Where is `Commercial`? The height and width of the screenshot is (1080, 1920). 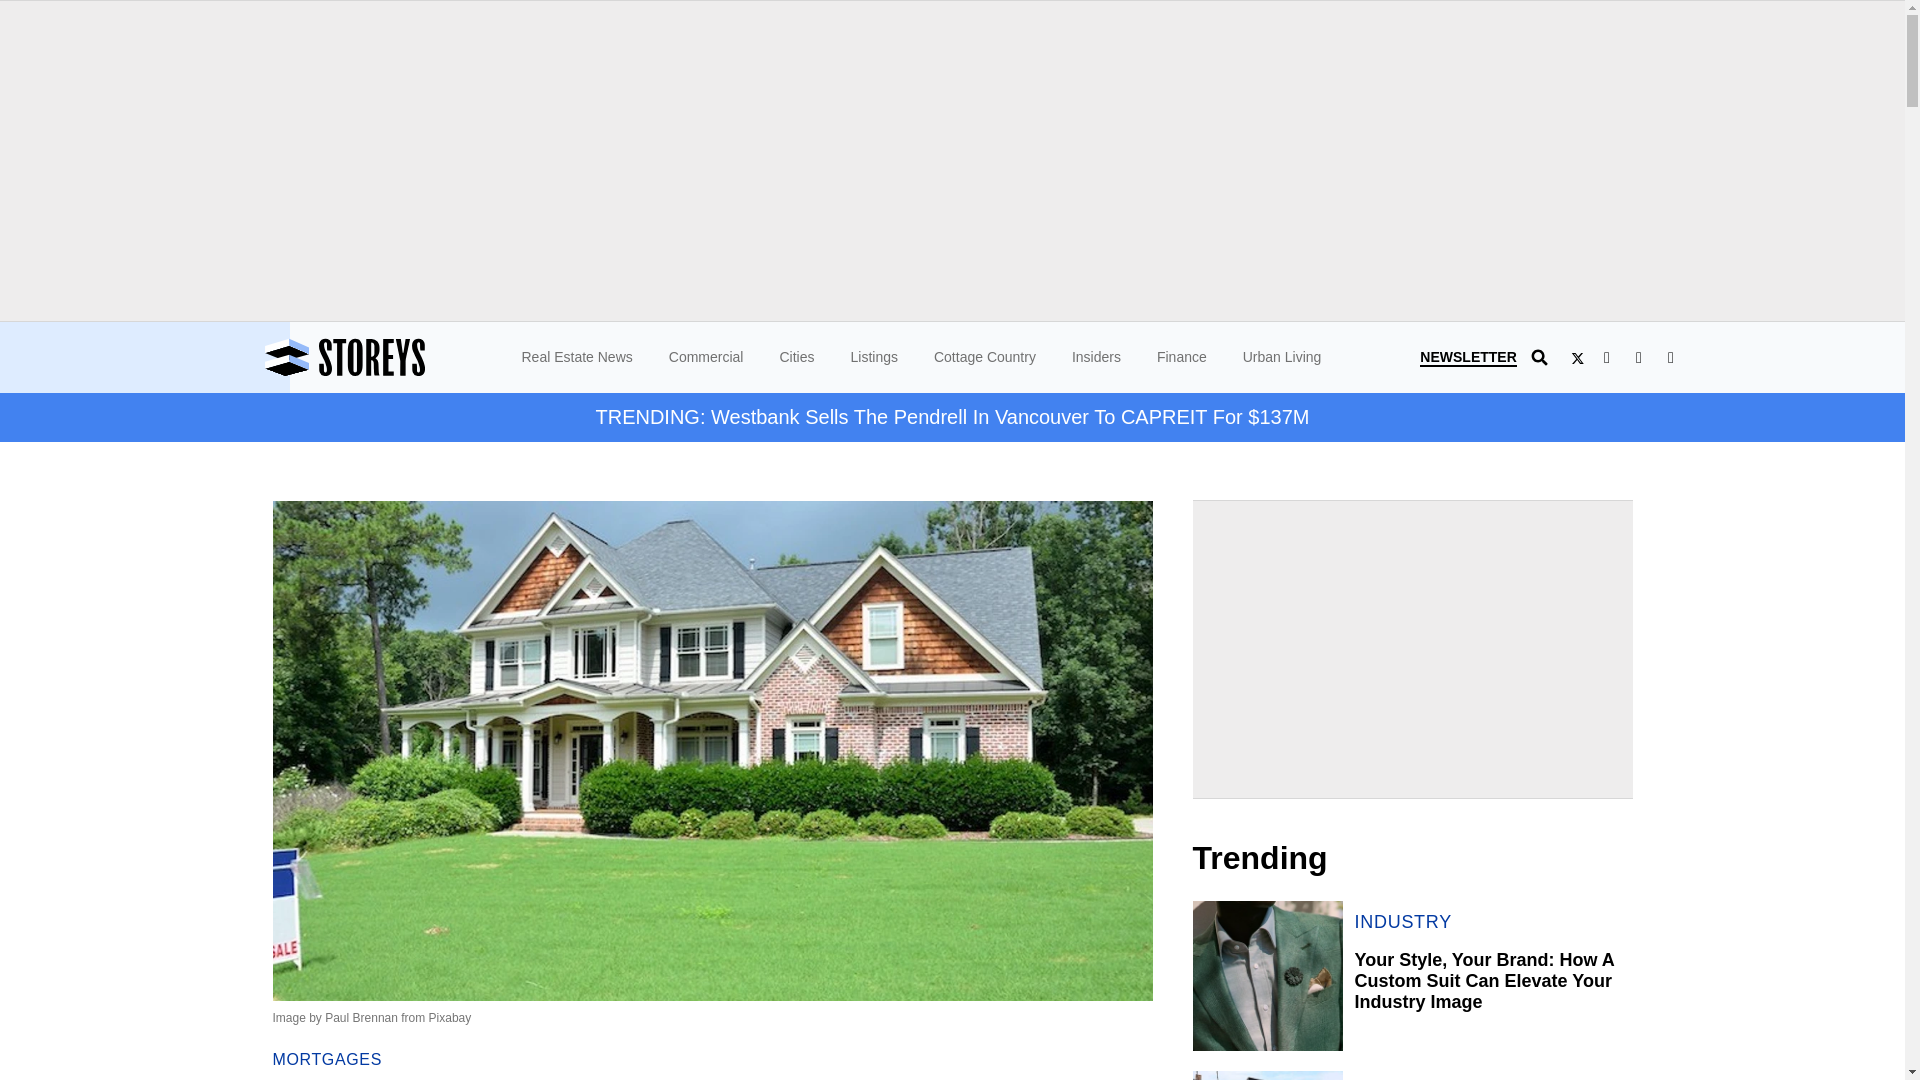 Commercial is located at coordinates (706, 356).